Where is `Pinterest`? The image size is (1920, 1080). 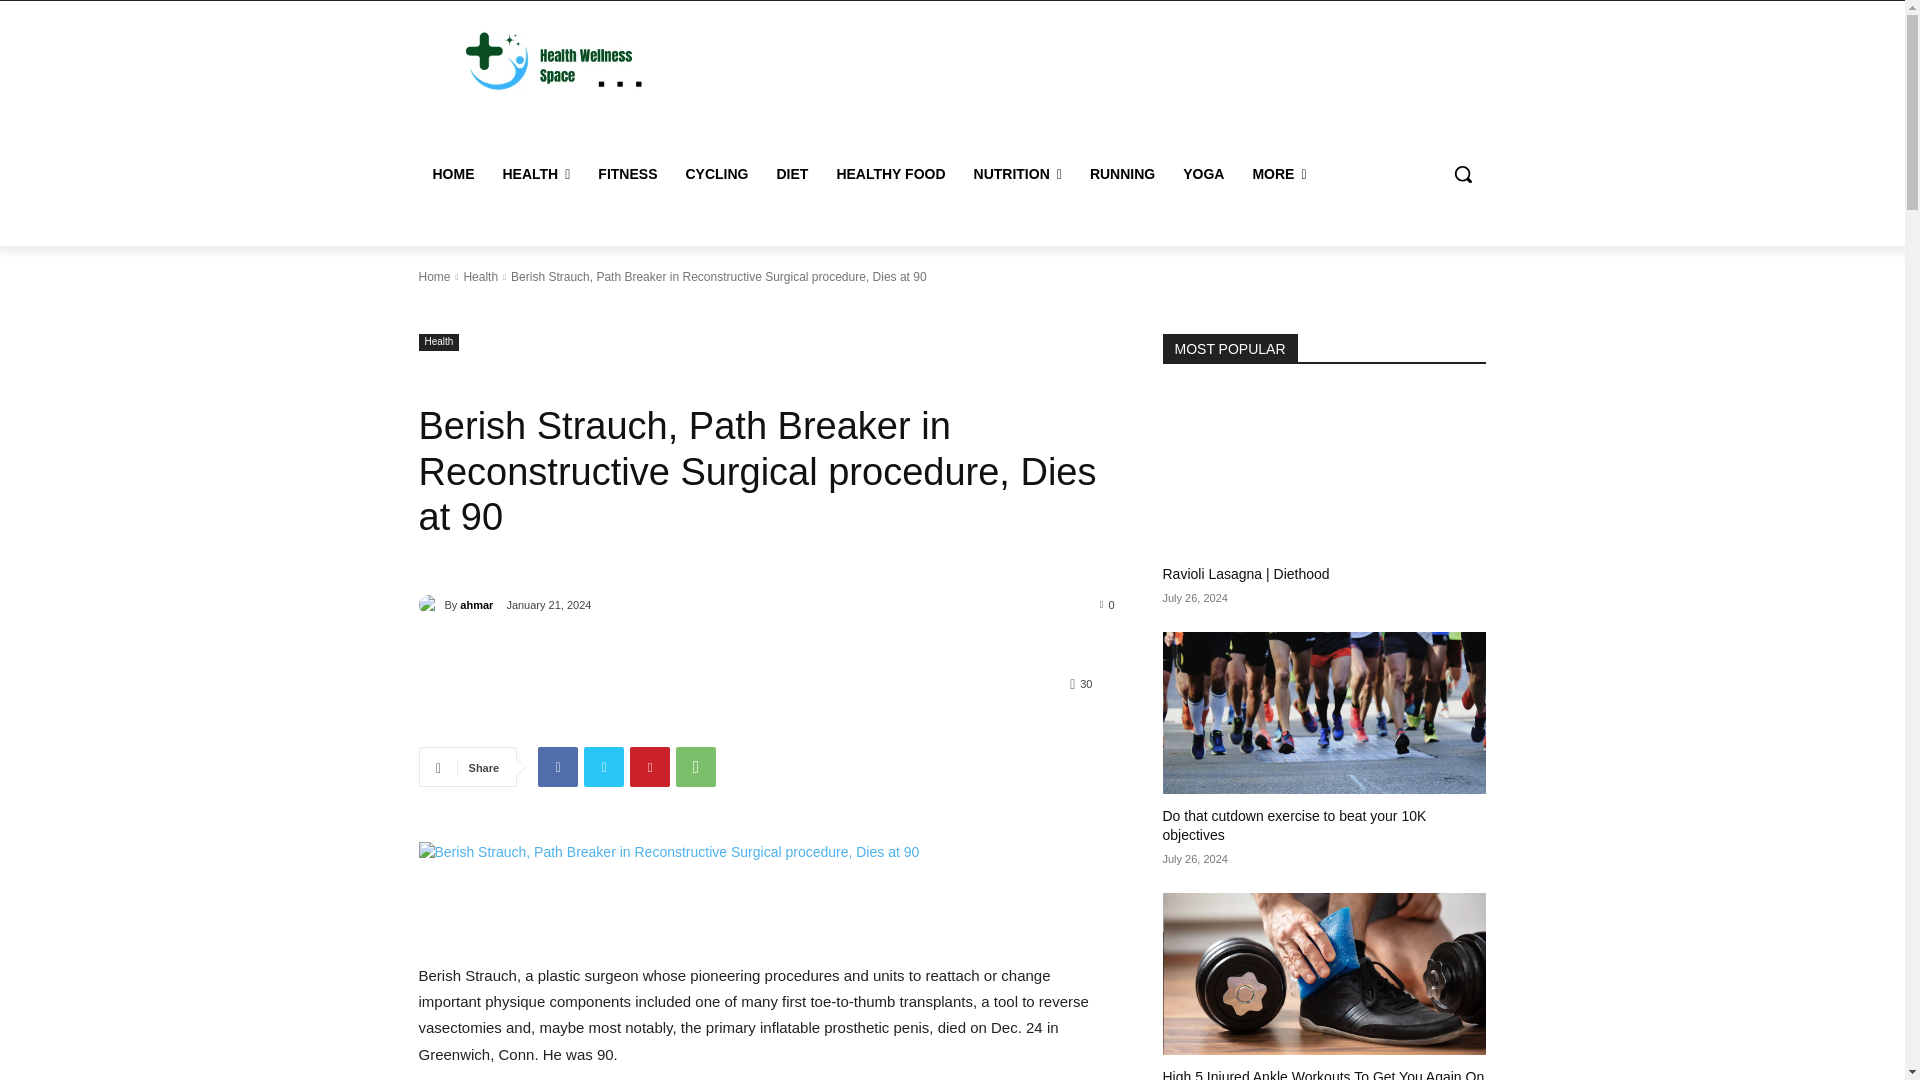 Pinterest is located at coordinates (650, 767).